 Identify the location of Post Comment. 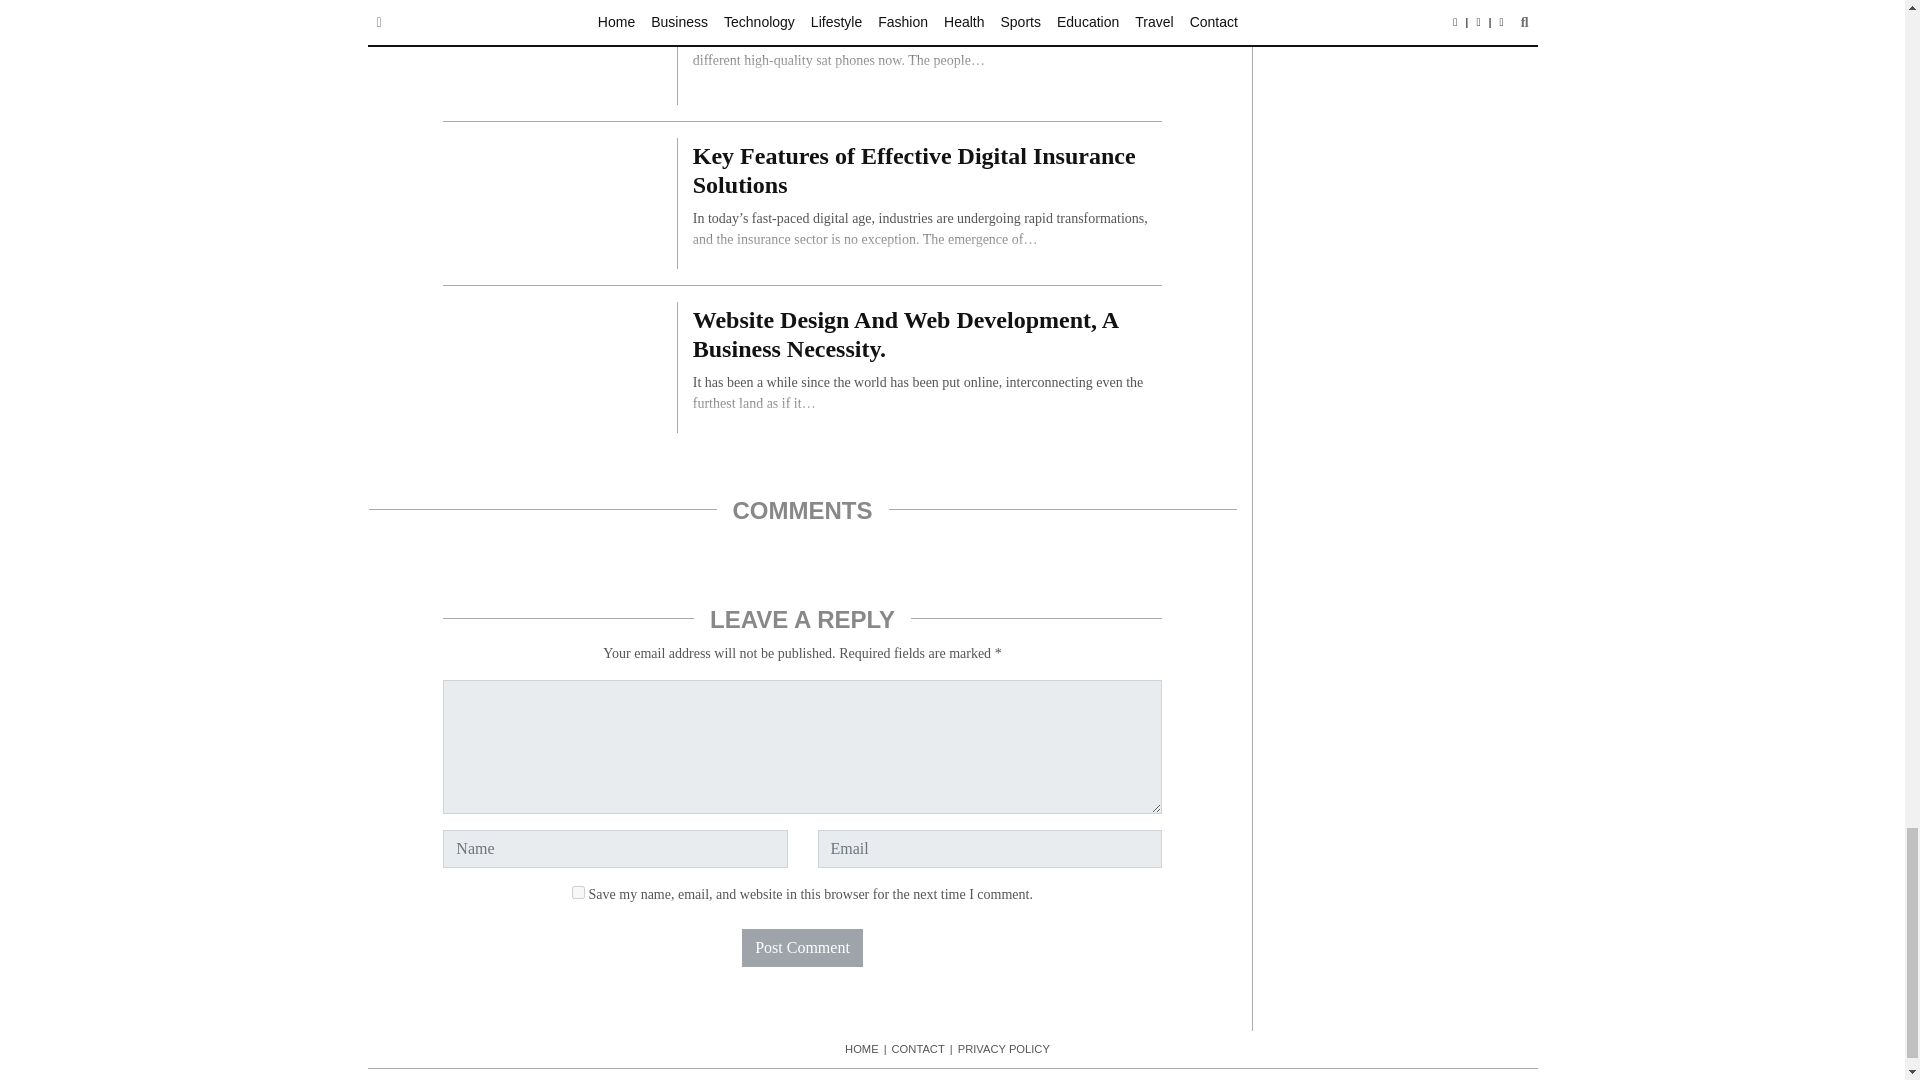
(802, 947).